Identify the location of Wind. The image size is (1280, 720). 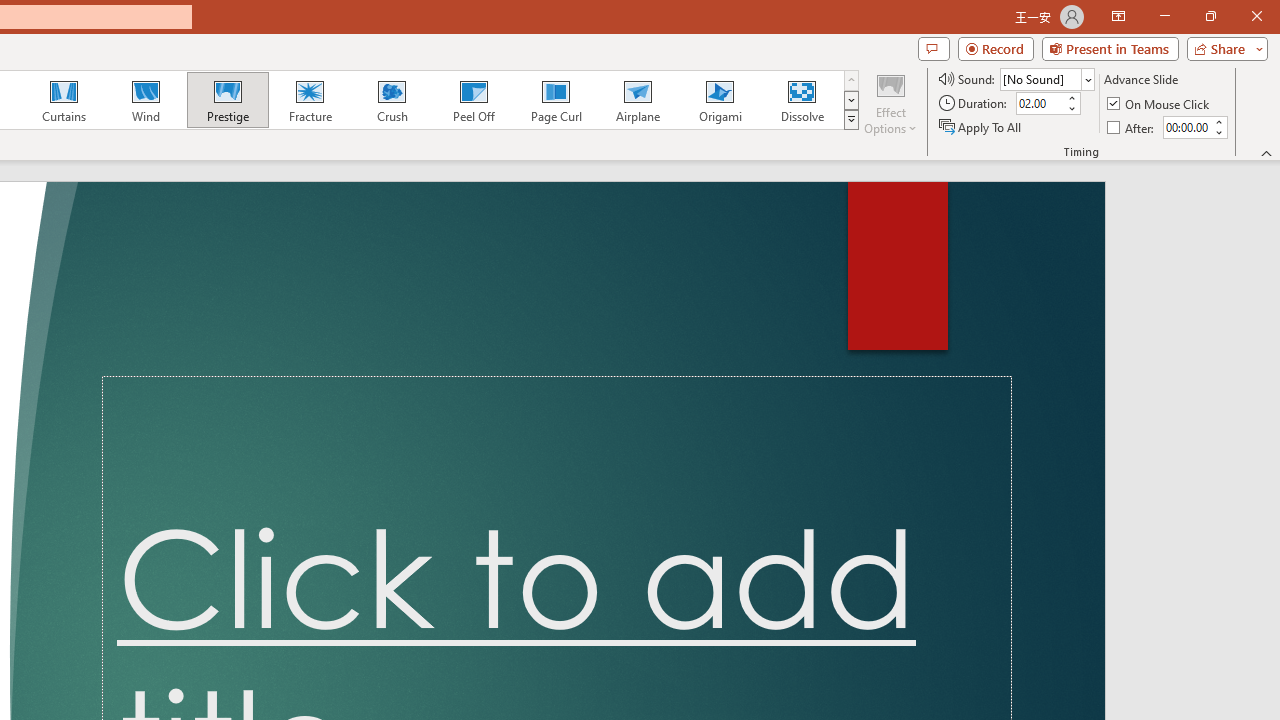
(145, 100).